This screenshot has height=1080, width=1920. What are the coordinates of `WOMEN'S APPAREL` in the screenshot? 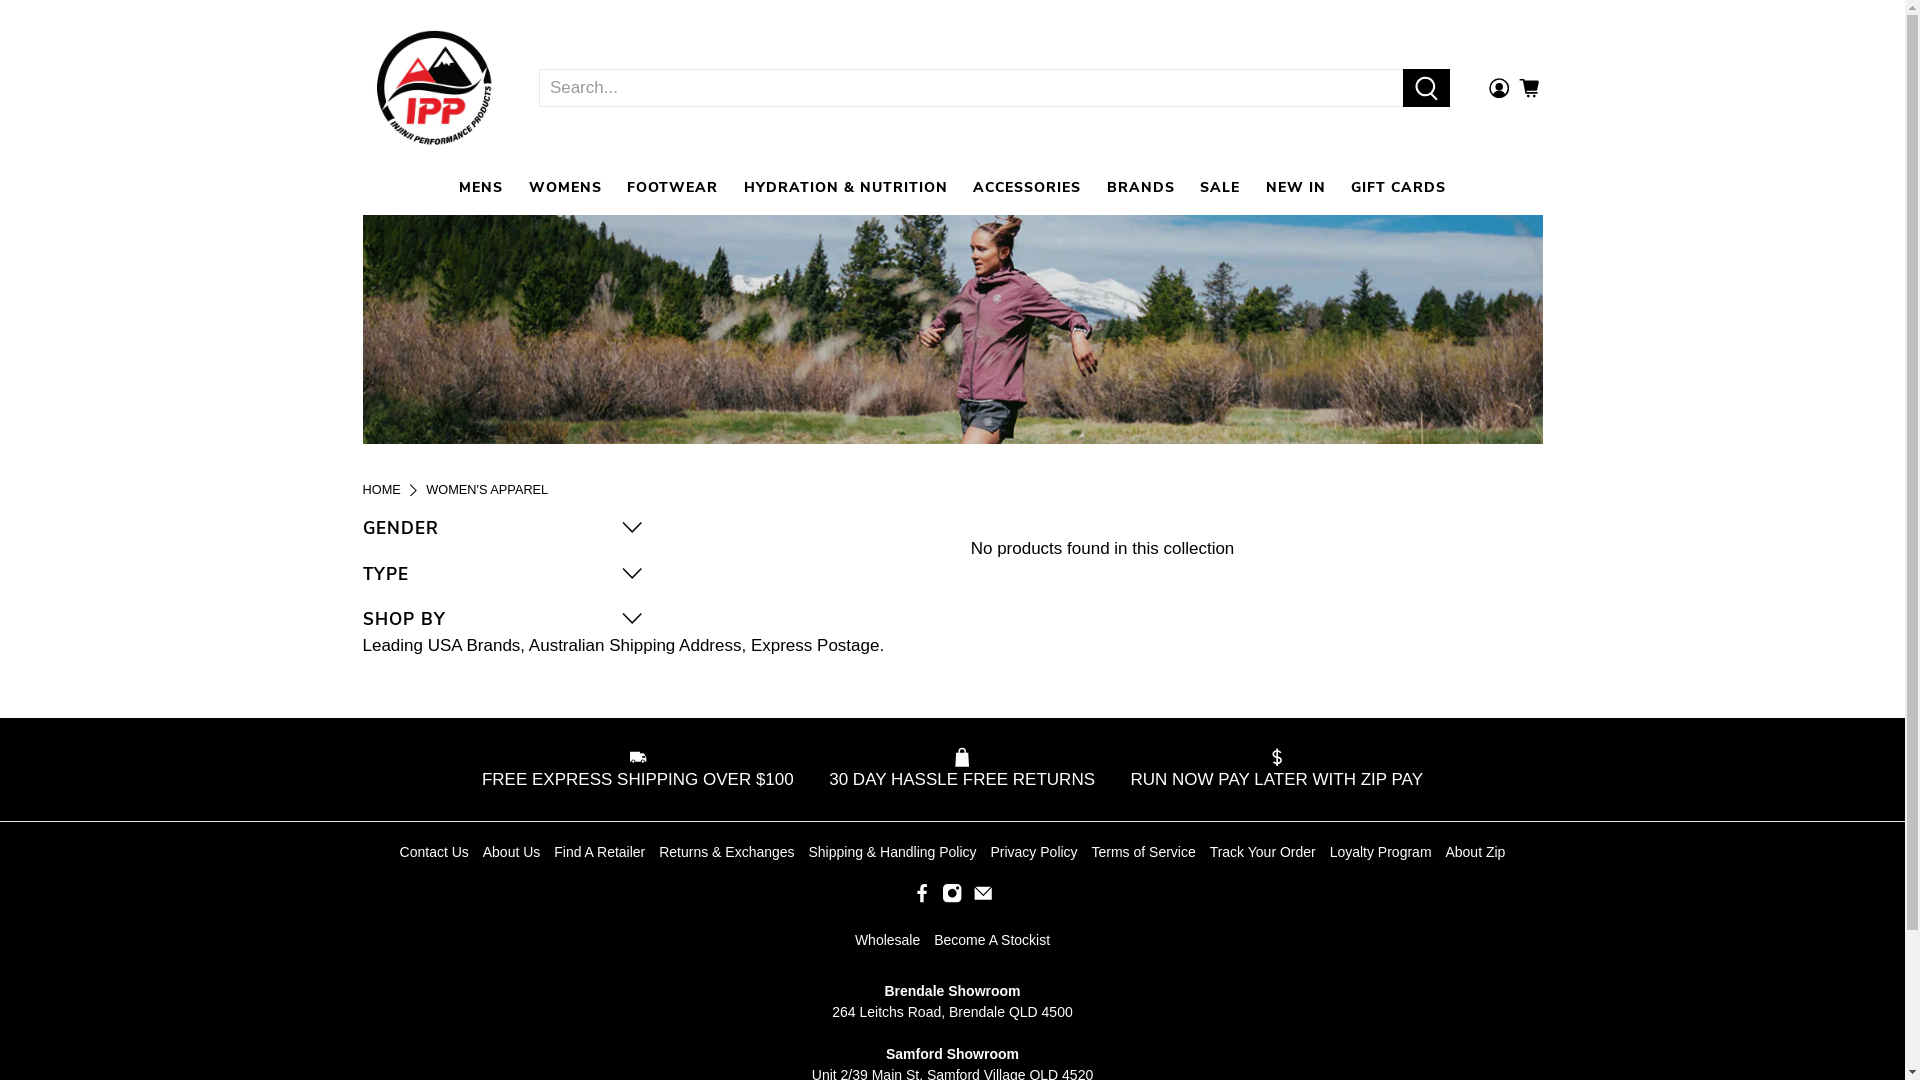 It's located at (487, 490).